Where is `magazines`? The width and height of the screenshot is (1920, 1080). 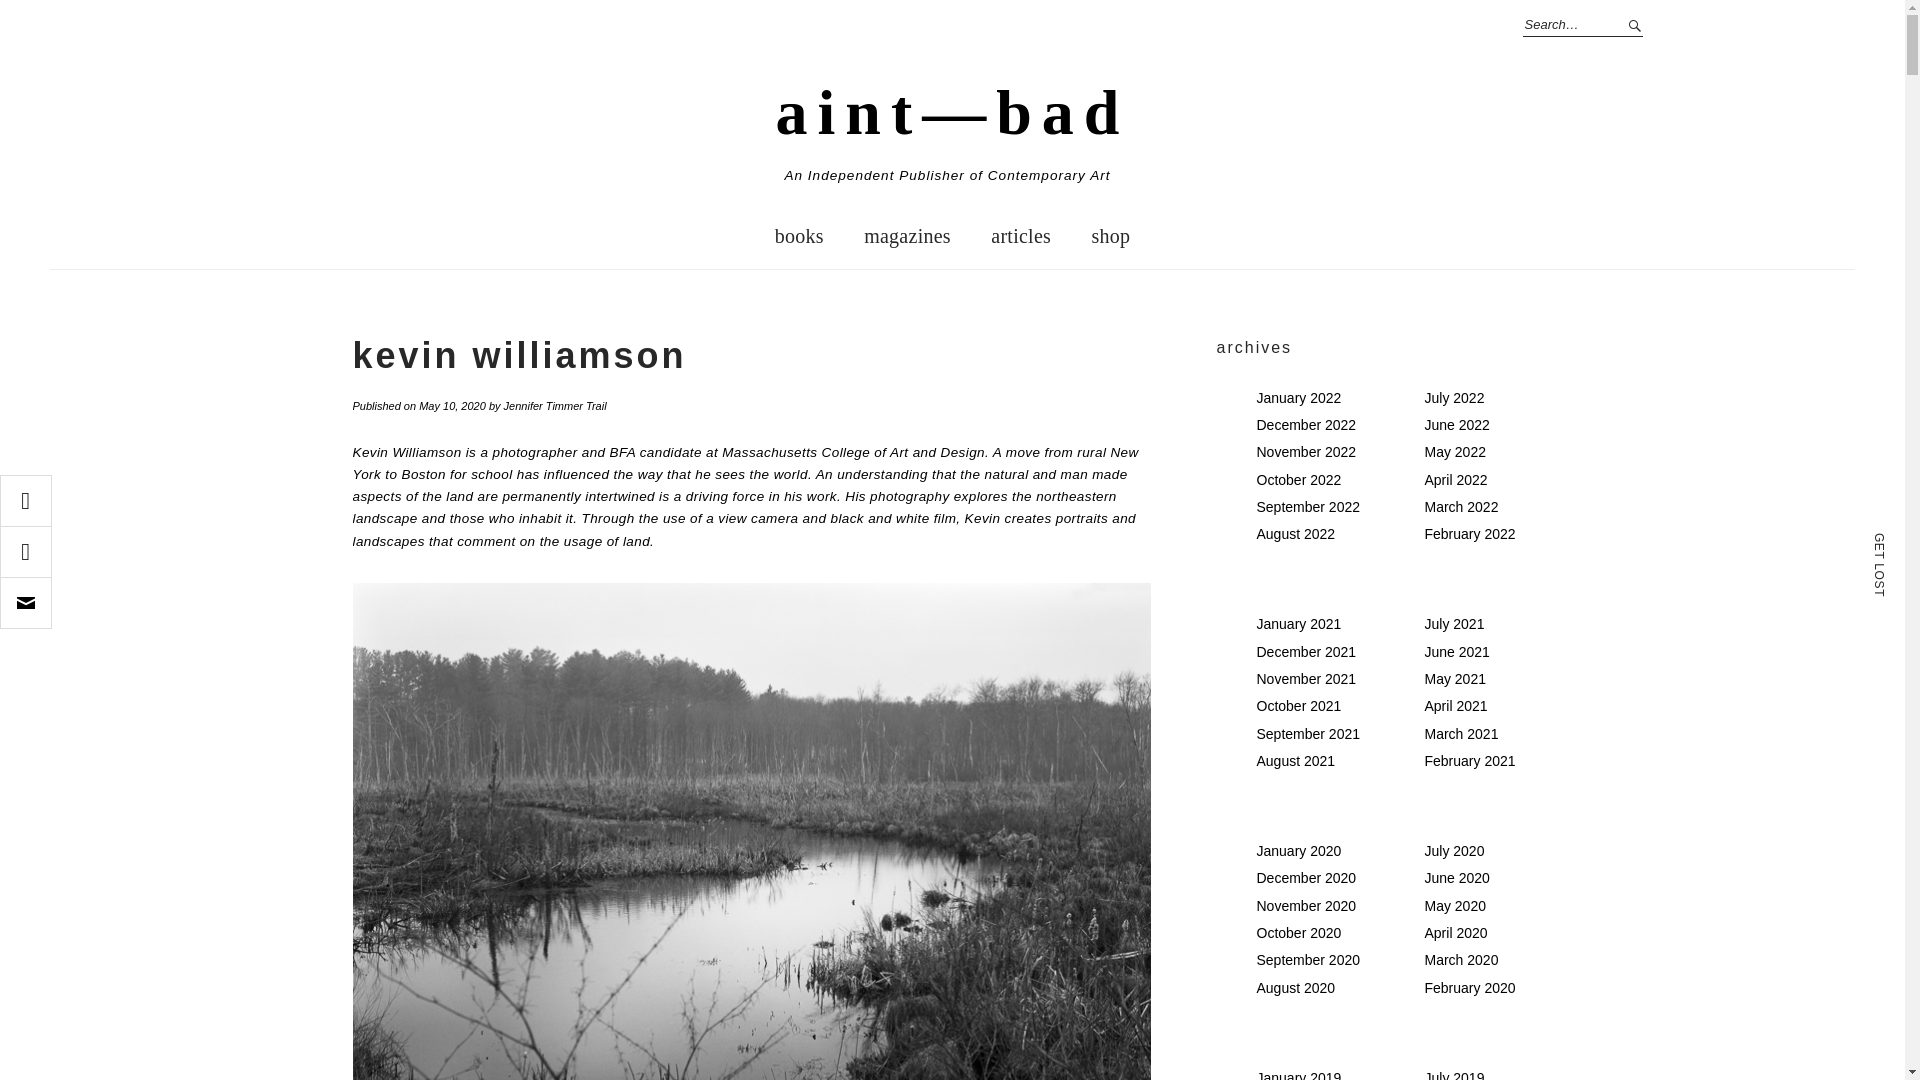
magazines is located at coordinates (908, 236).